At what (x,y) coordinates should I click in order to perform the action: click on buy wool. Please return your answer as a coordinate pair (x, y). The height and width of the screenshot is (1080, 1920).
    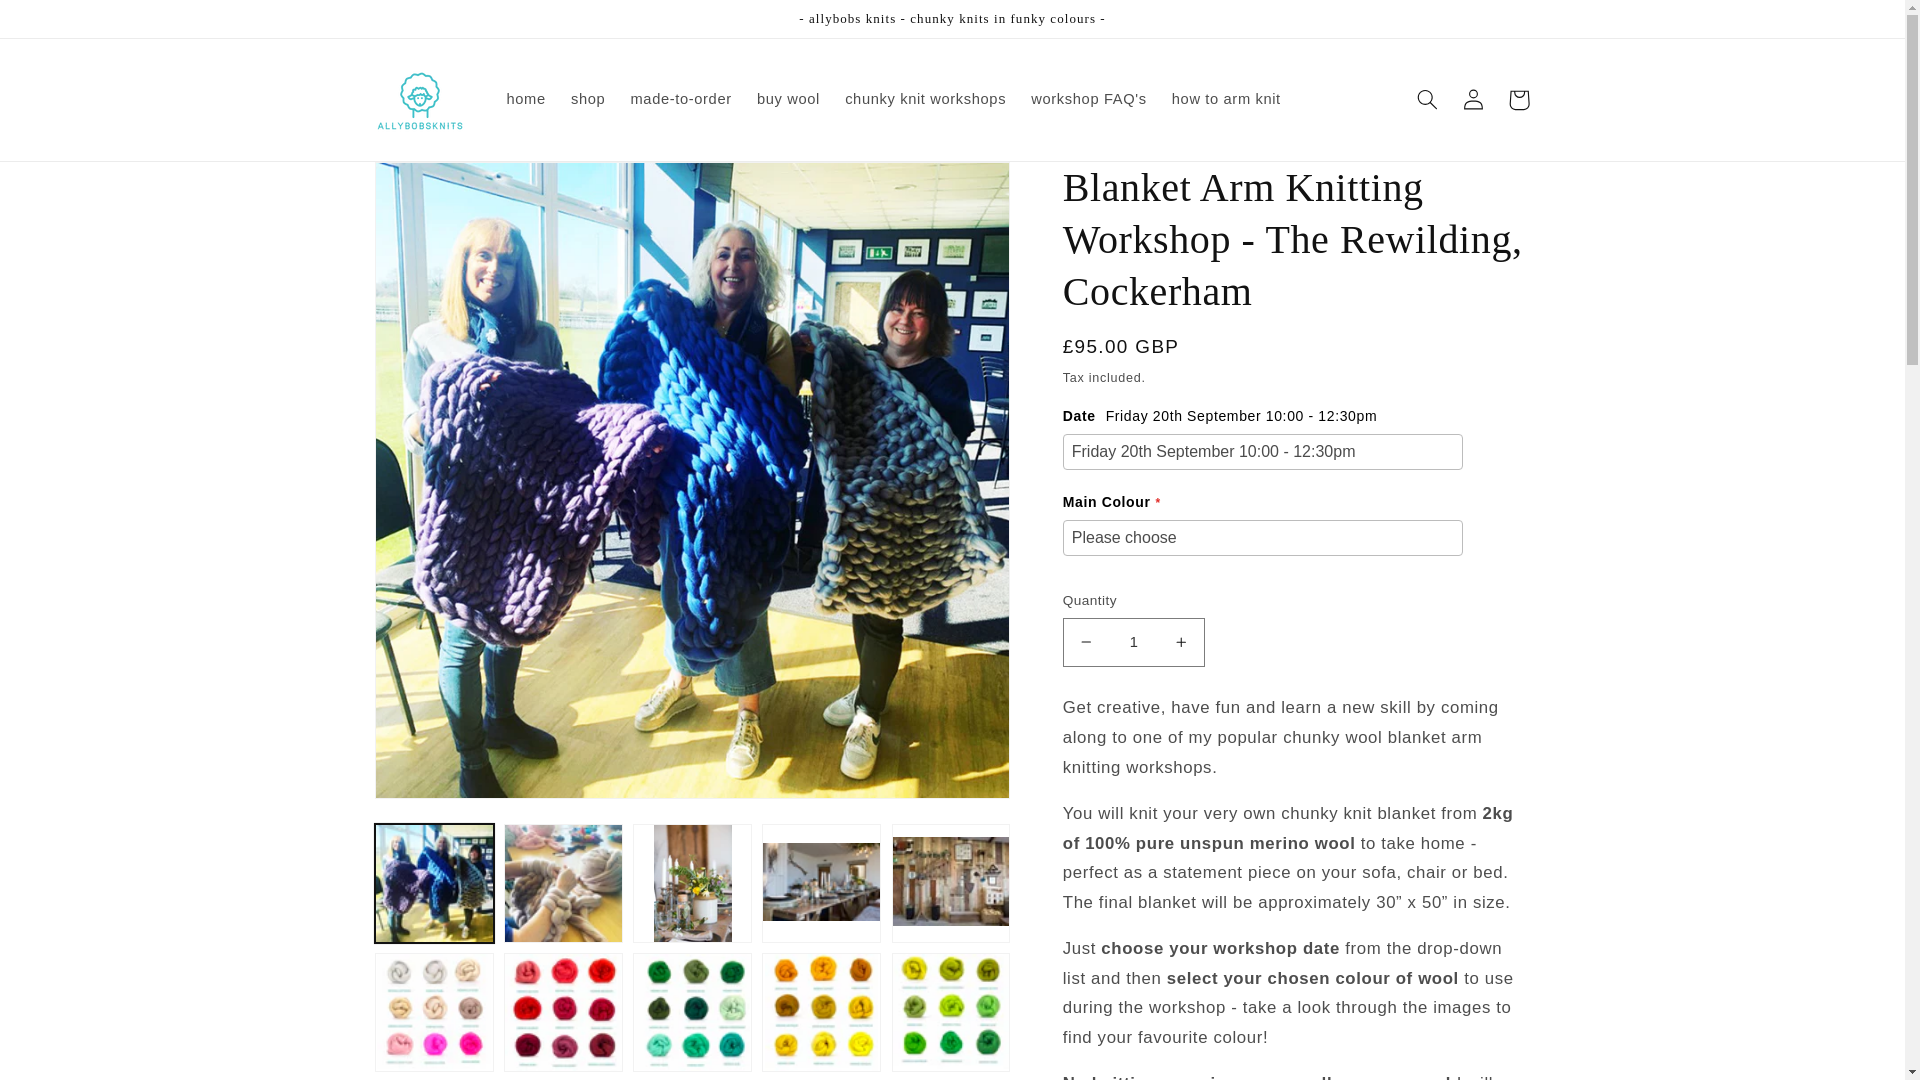
    Looking at the image, I should click on (788, 100).